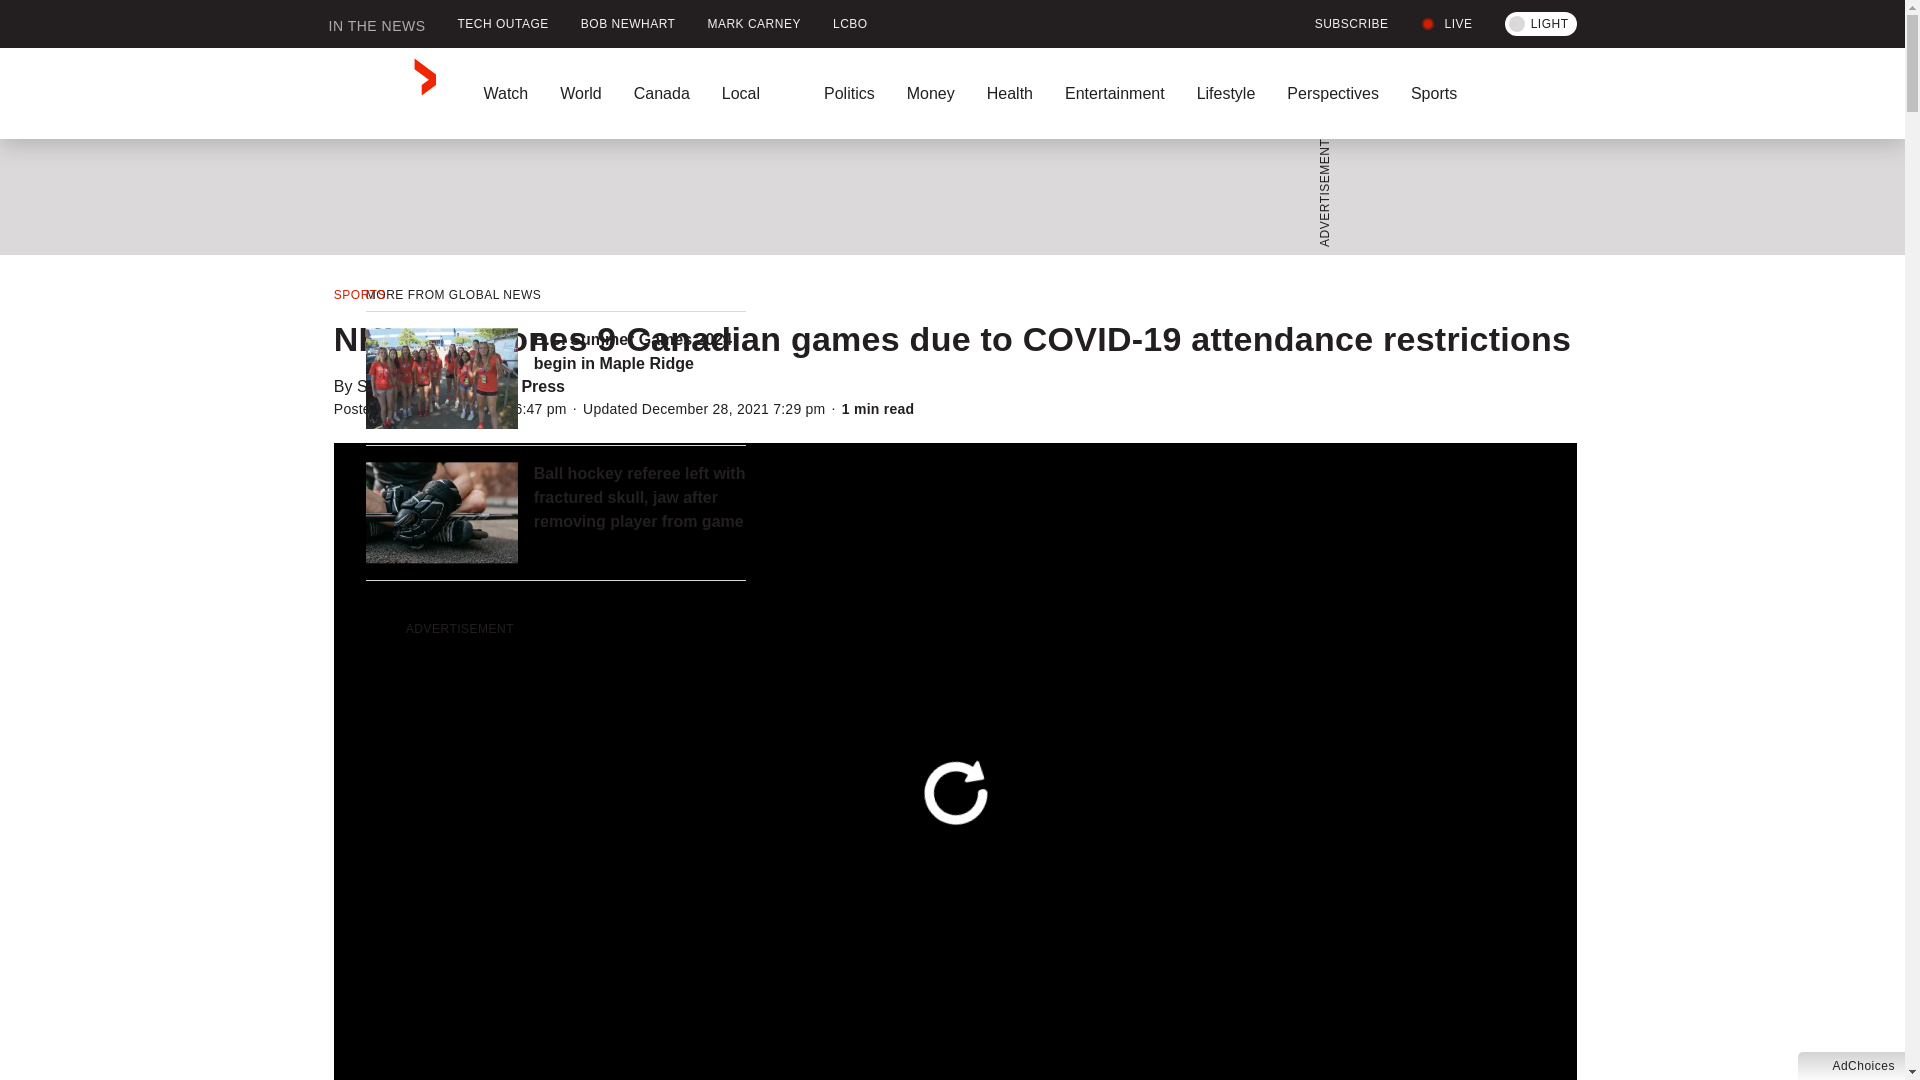  I want to click on Canada, so click(662, 93).